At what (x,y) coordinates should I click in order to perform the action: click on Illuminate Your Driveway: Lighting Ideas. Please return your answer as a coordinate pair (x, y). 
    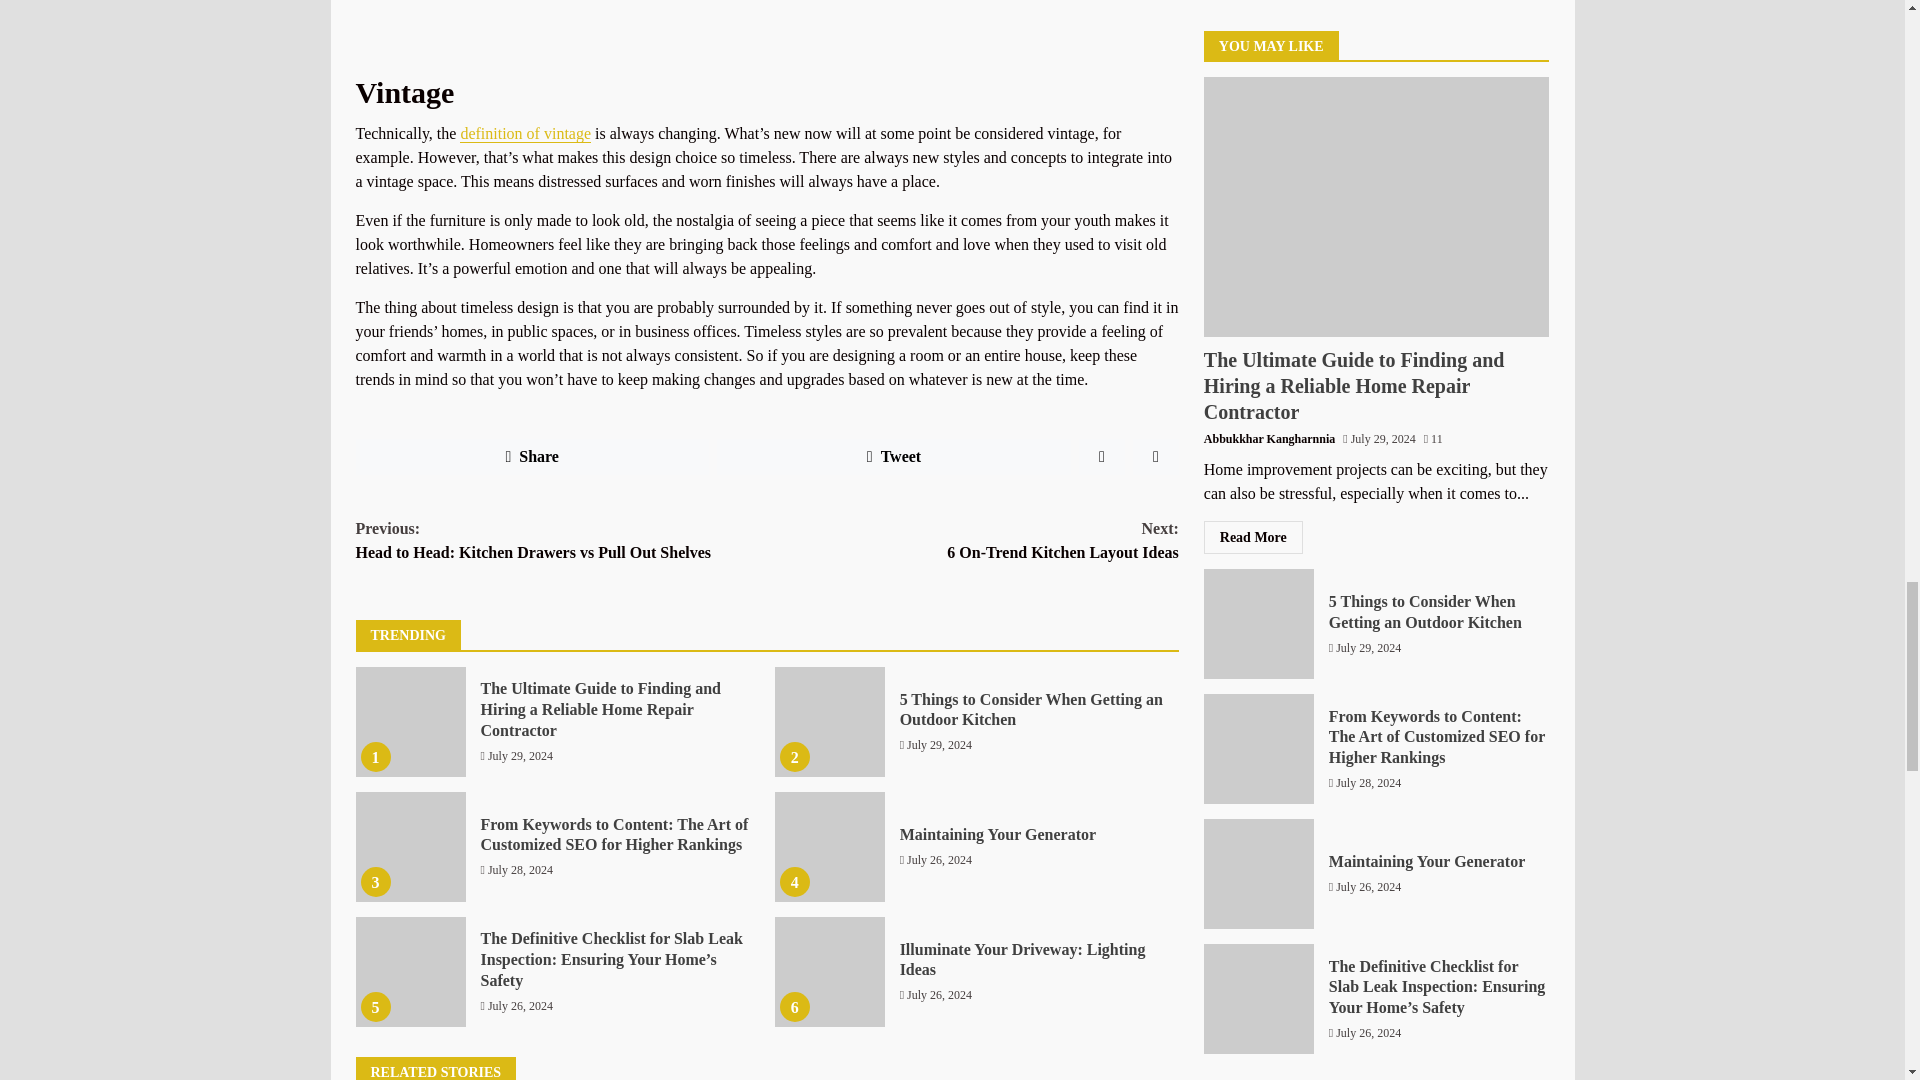
    Looking at the image, I should click on (894, 456).